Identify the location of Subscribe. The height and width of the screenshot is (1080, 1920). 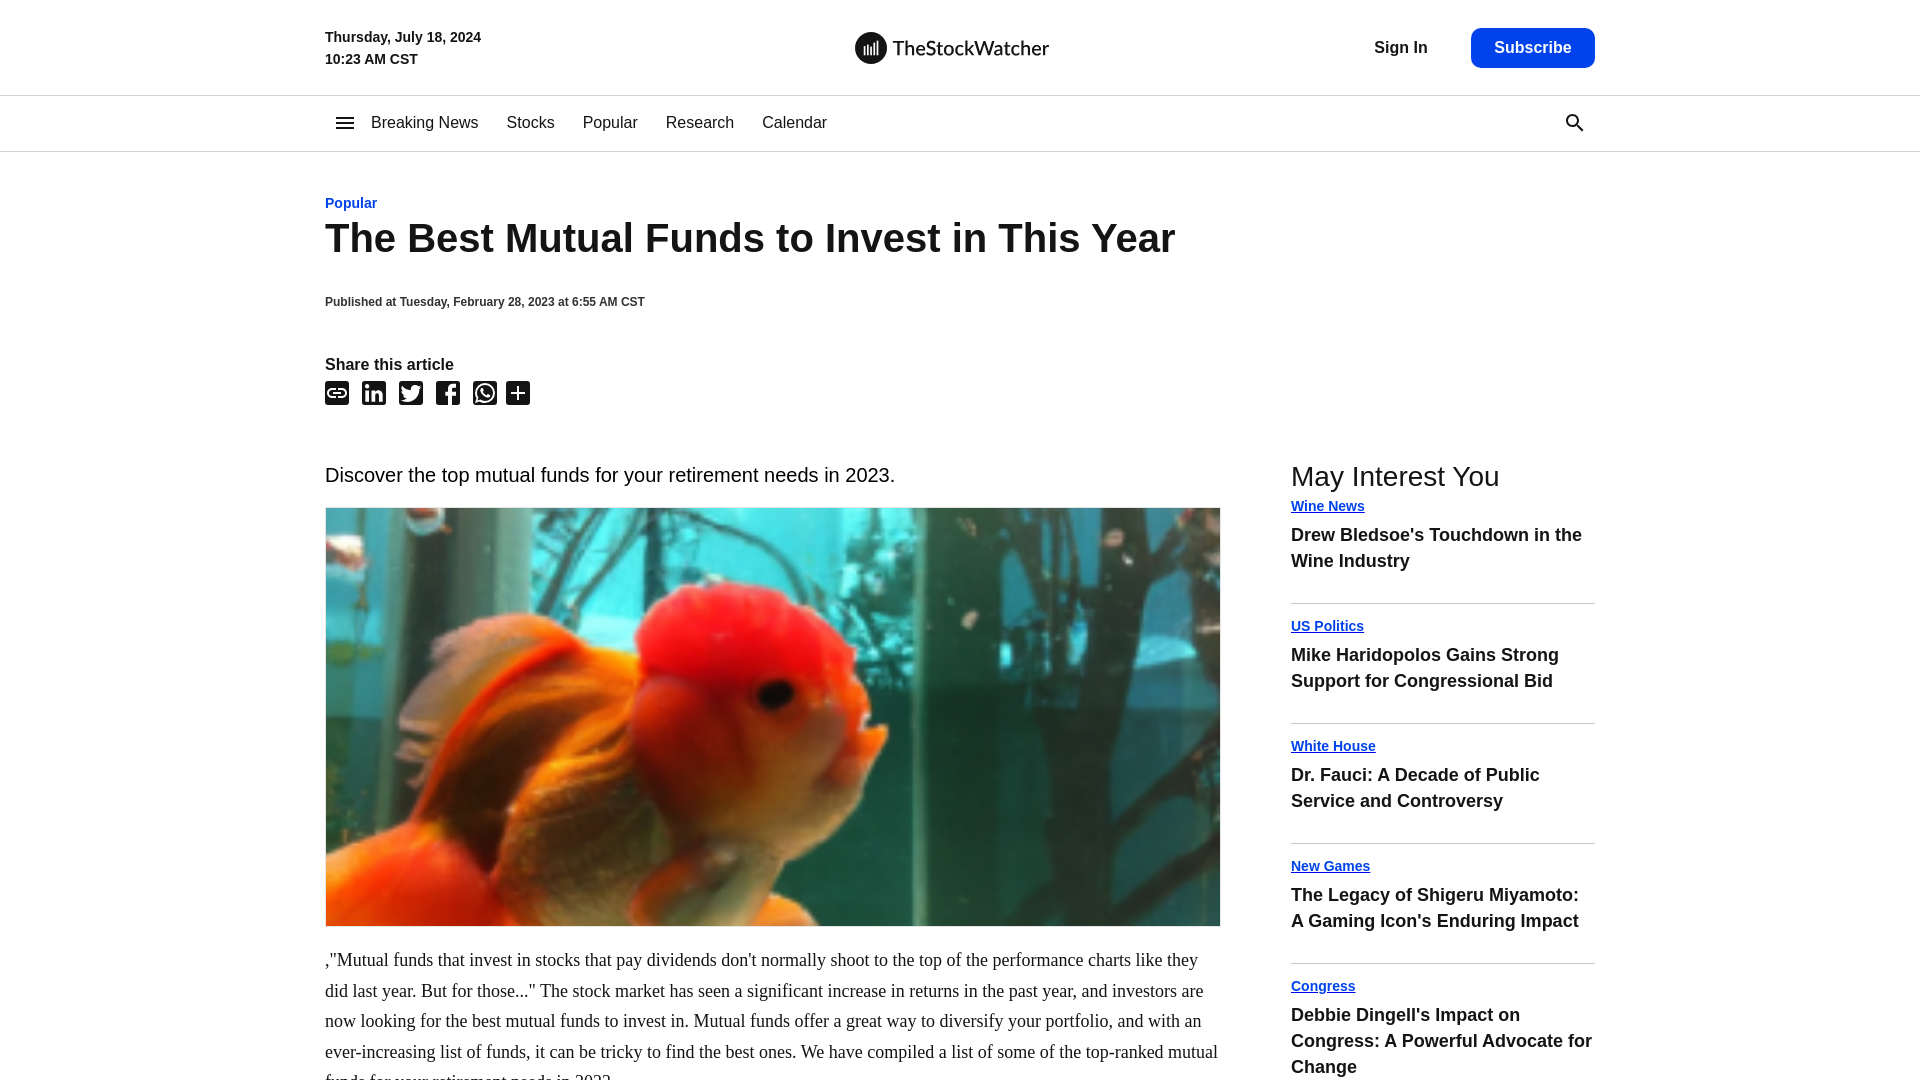
(1442, 866).